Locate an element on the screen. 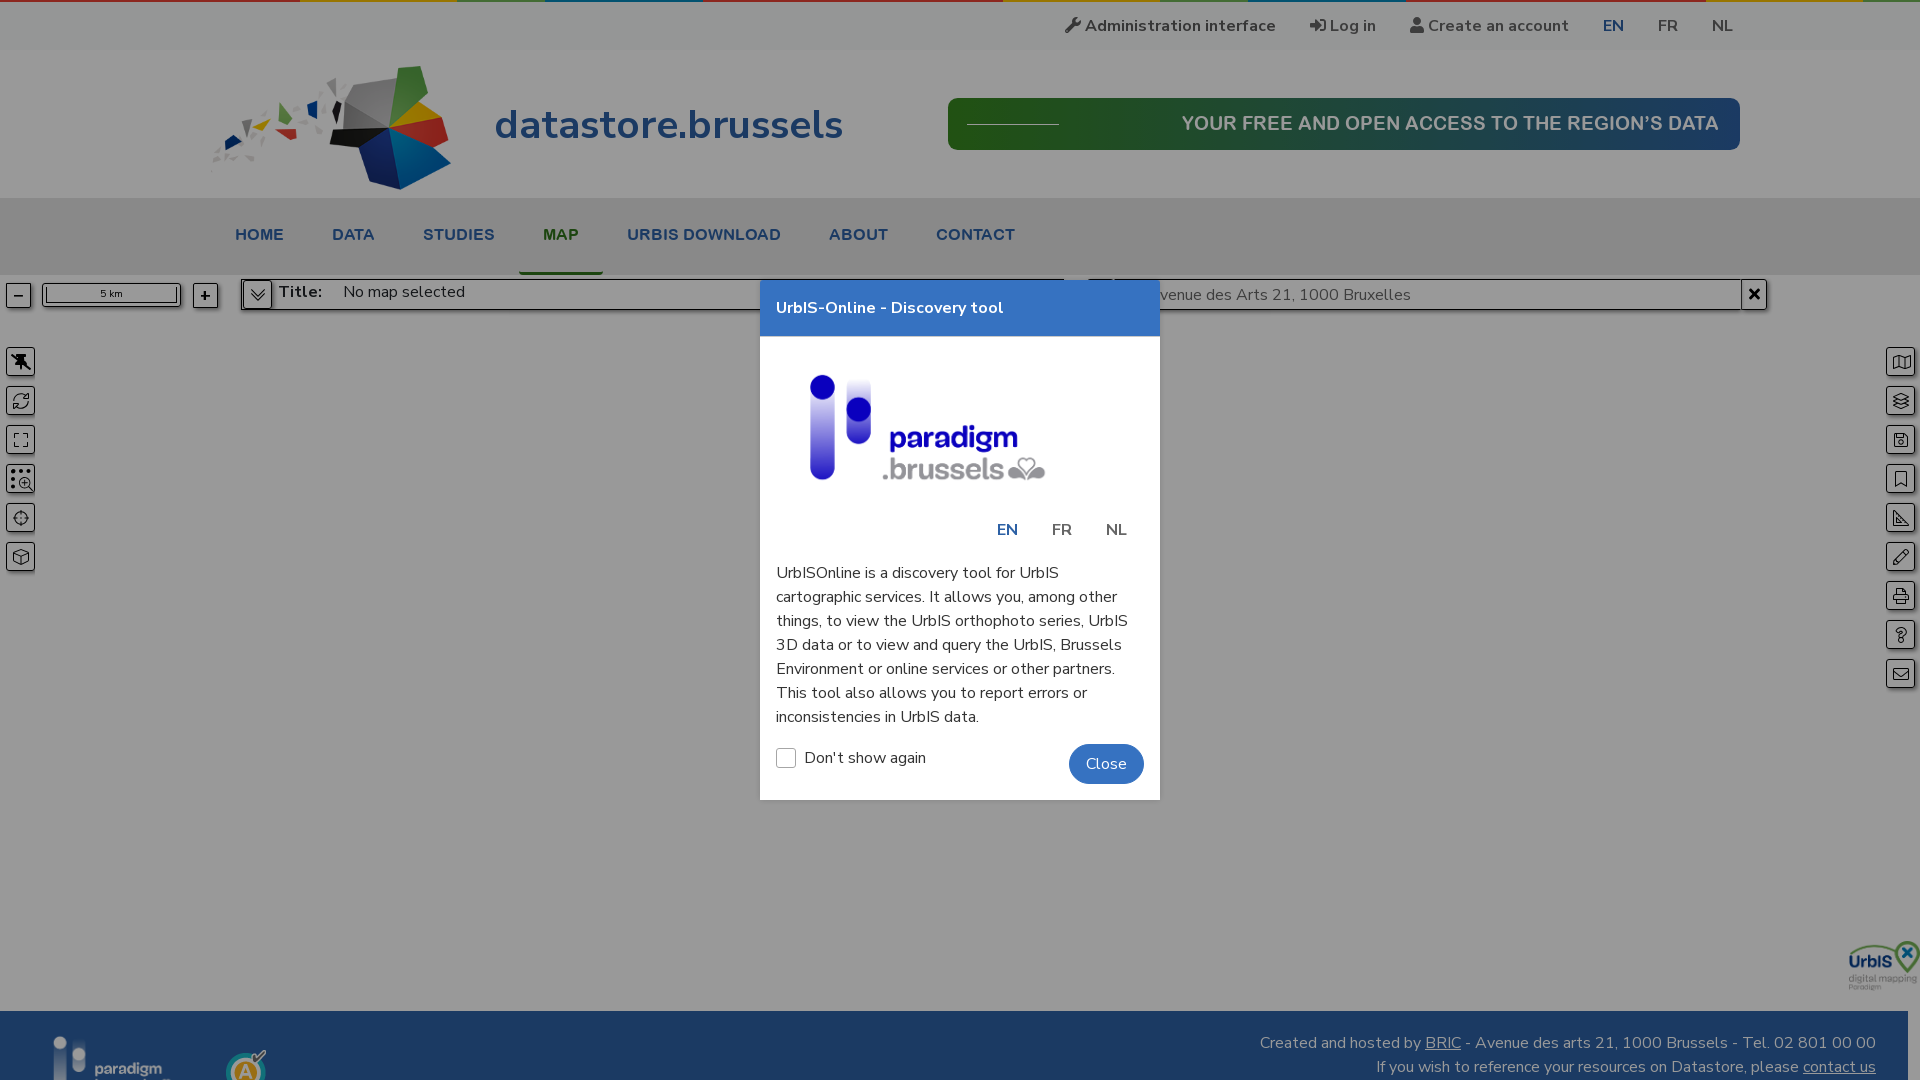  FR is located at coordinates (1668, 26).